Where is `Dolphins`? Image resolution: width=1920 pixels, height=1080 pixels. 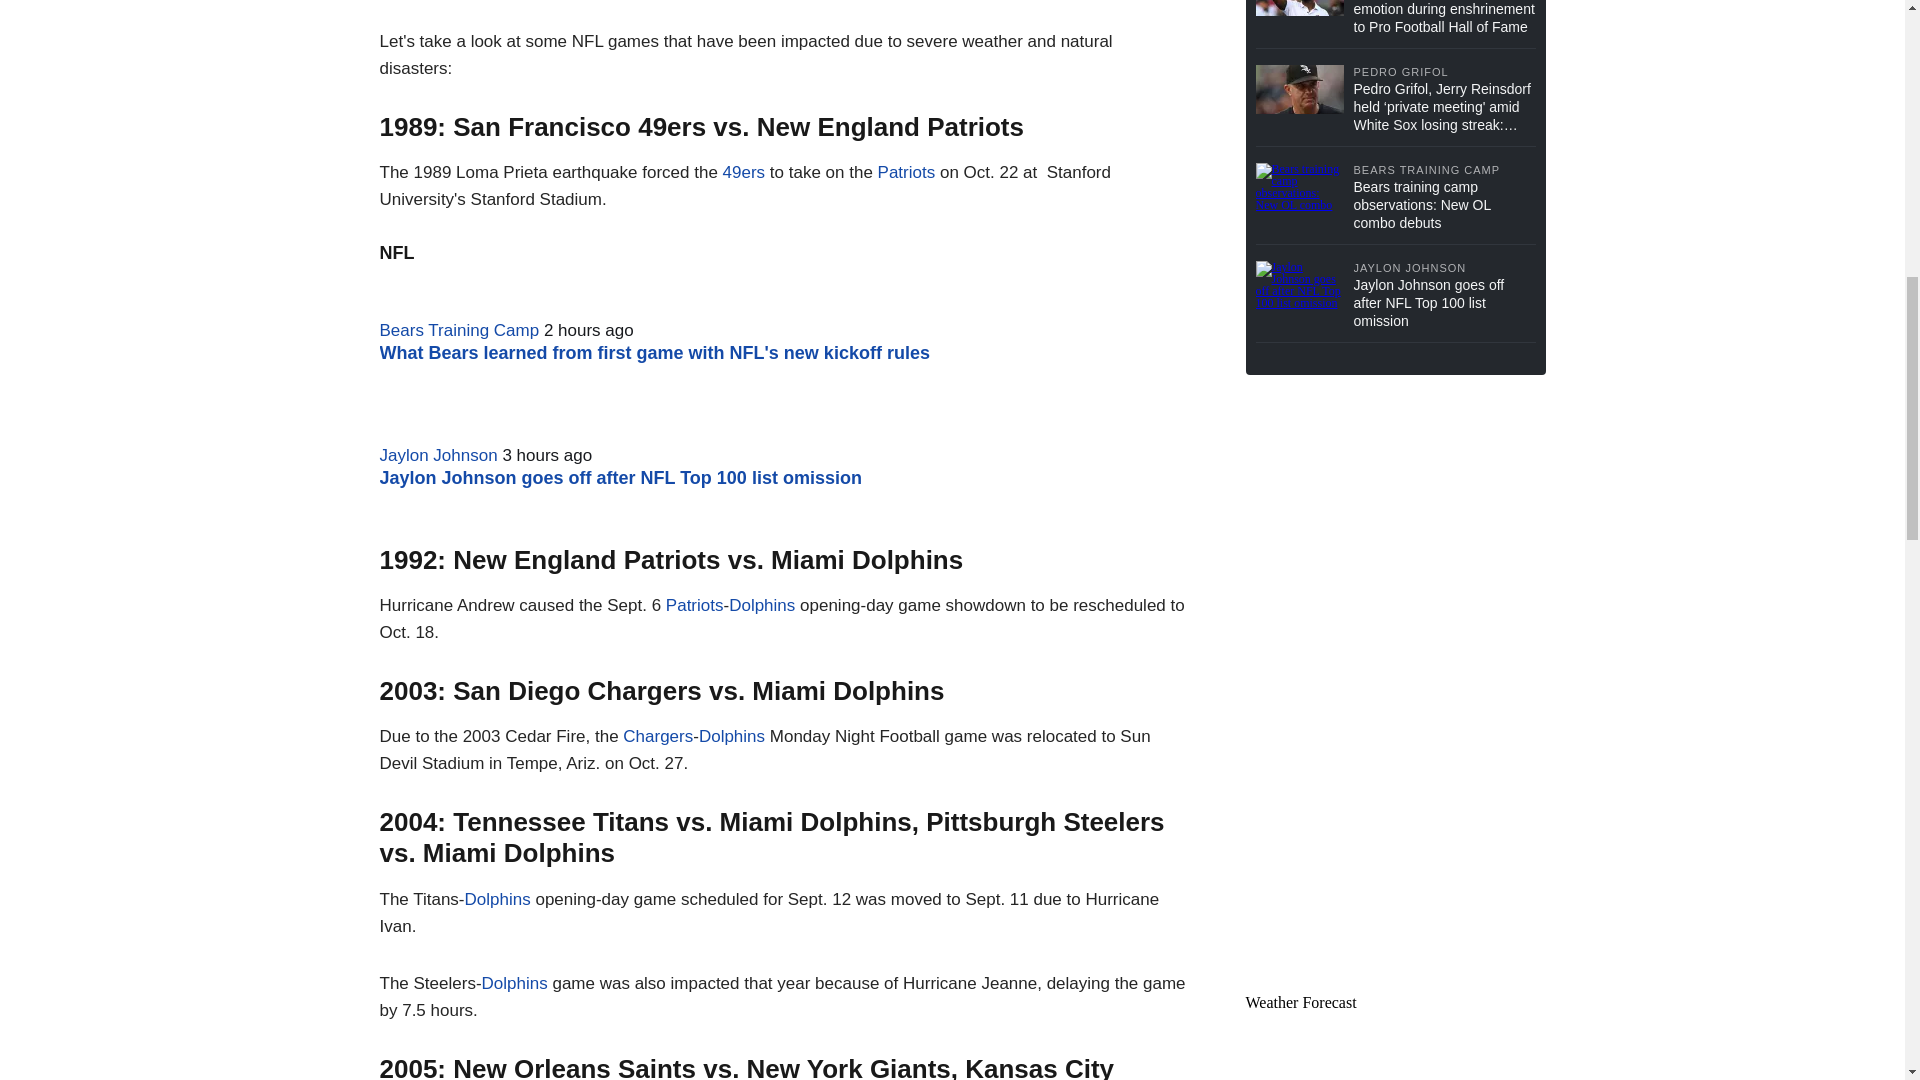
Dolphins is located at coordinates (762, 605).